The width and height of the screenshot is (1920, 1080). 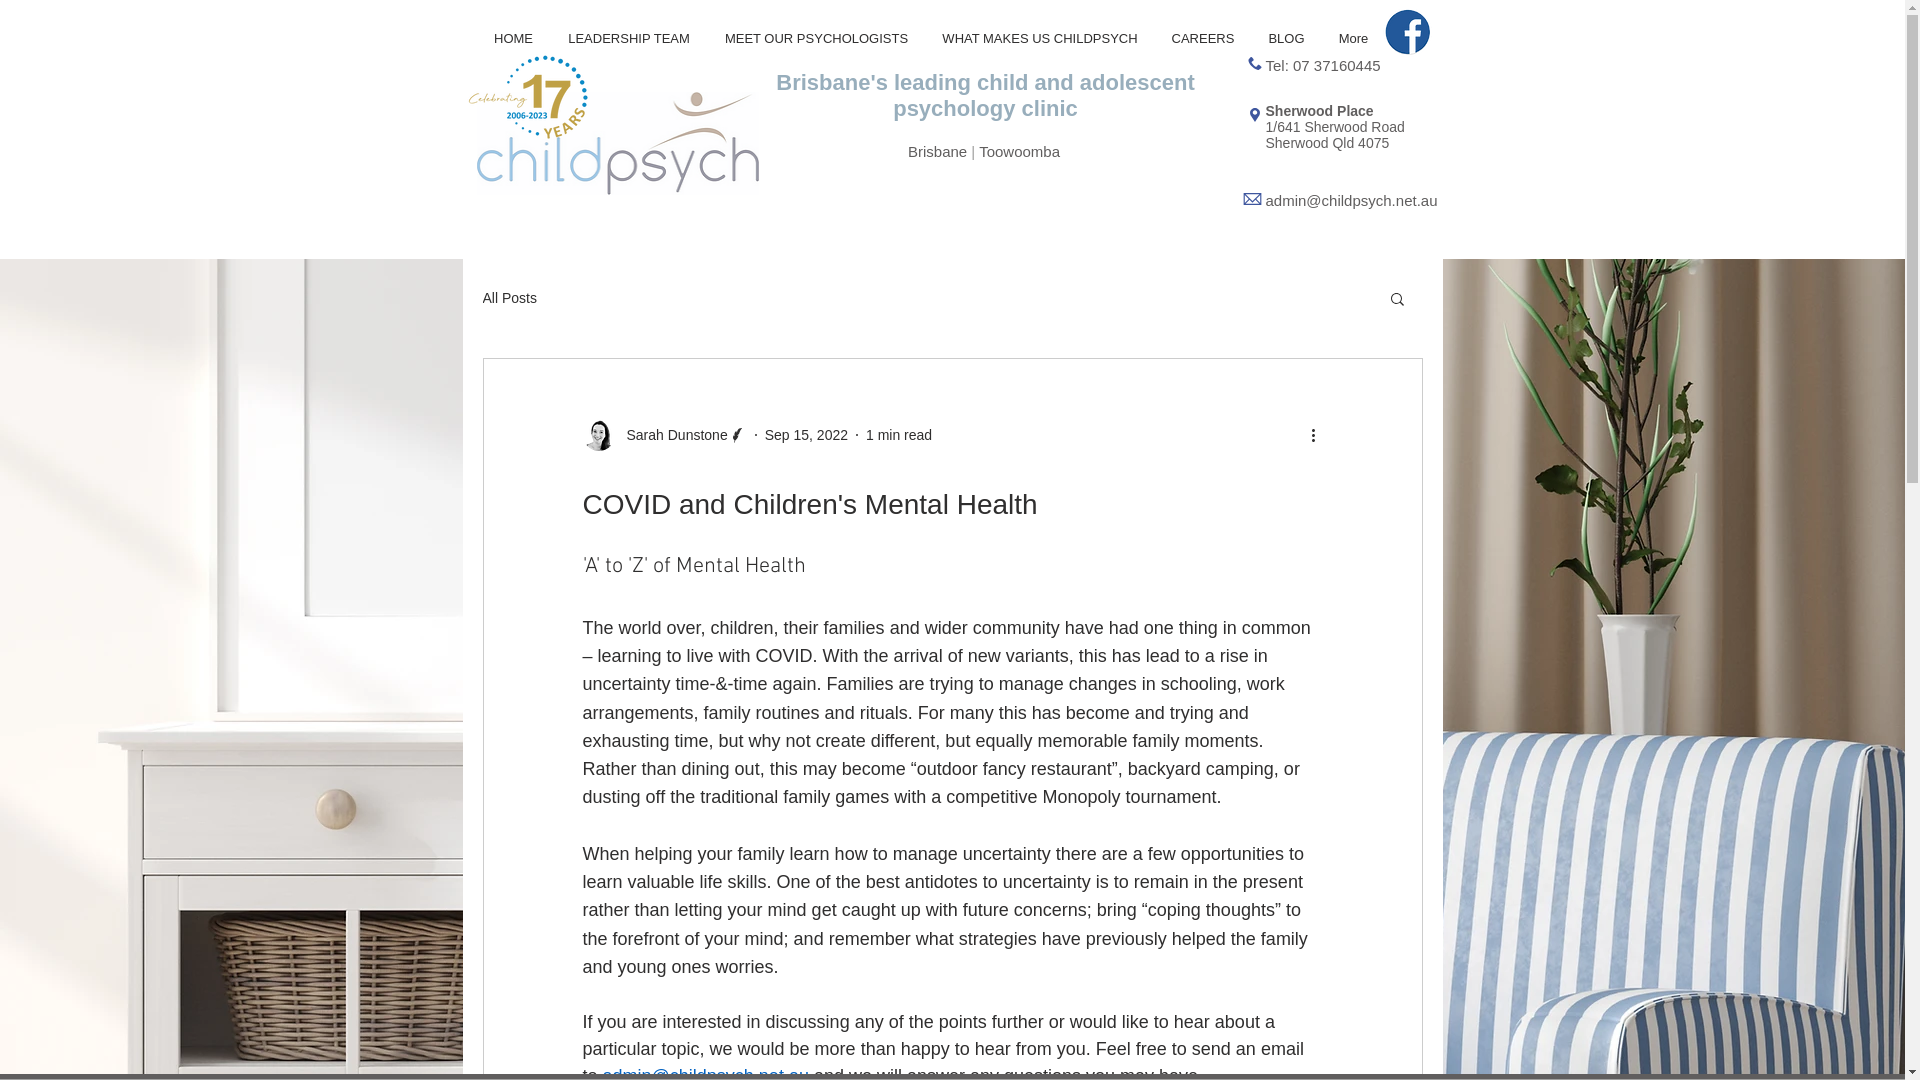 I want to click on Brisbane, so click(x=940, y=152).